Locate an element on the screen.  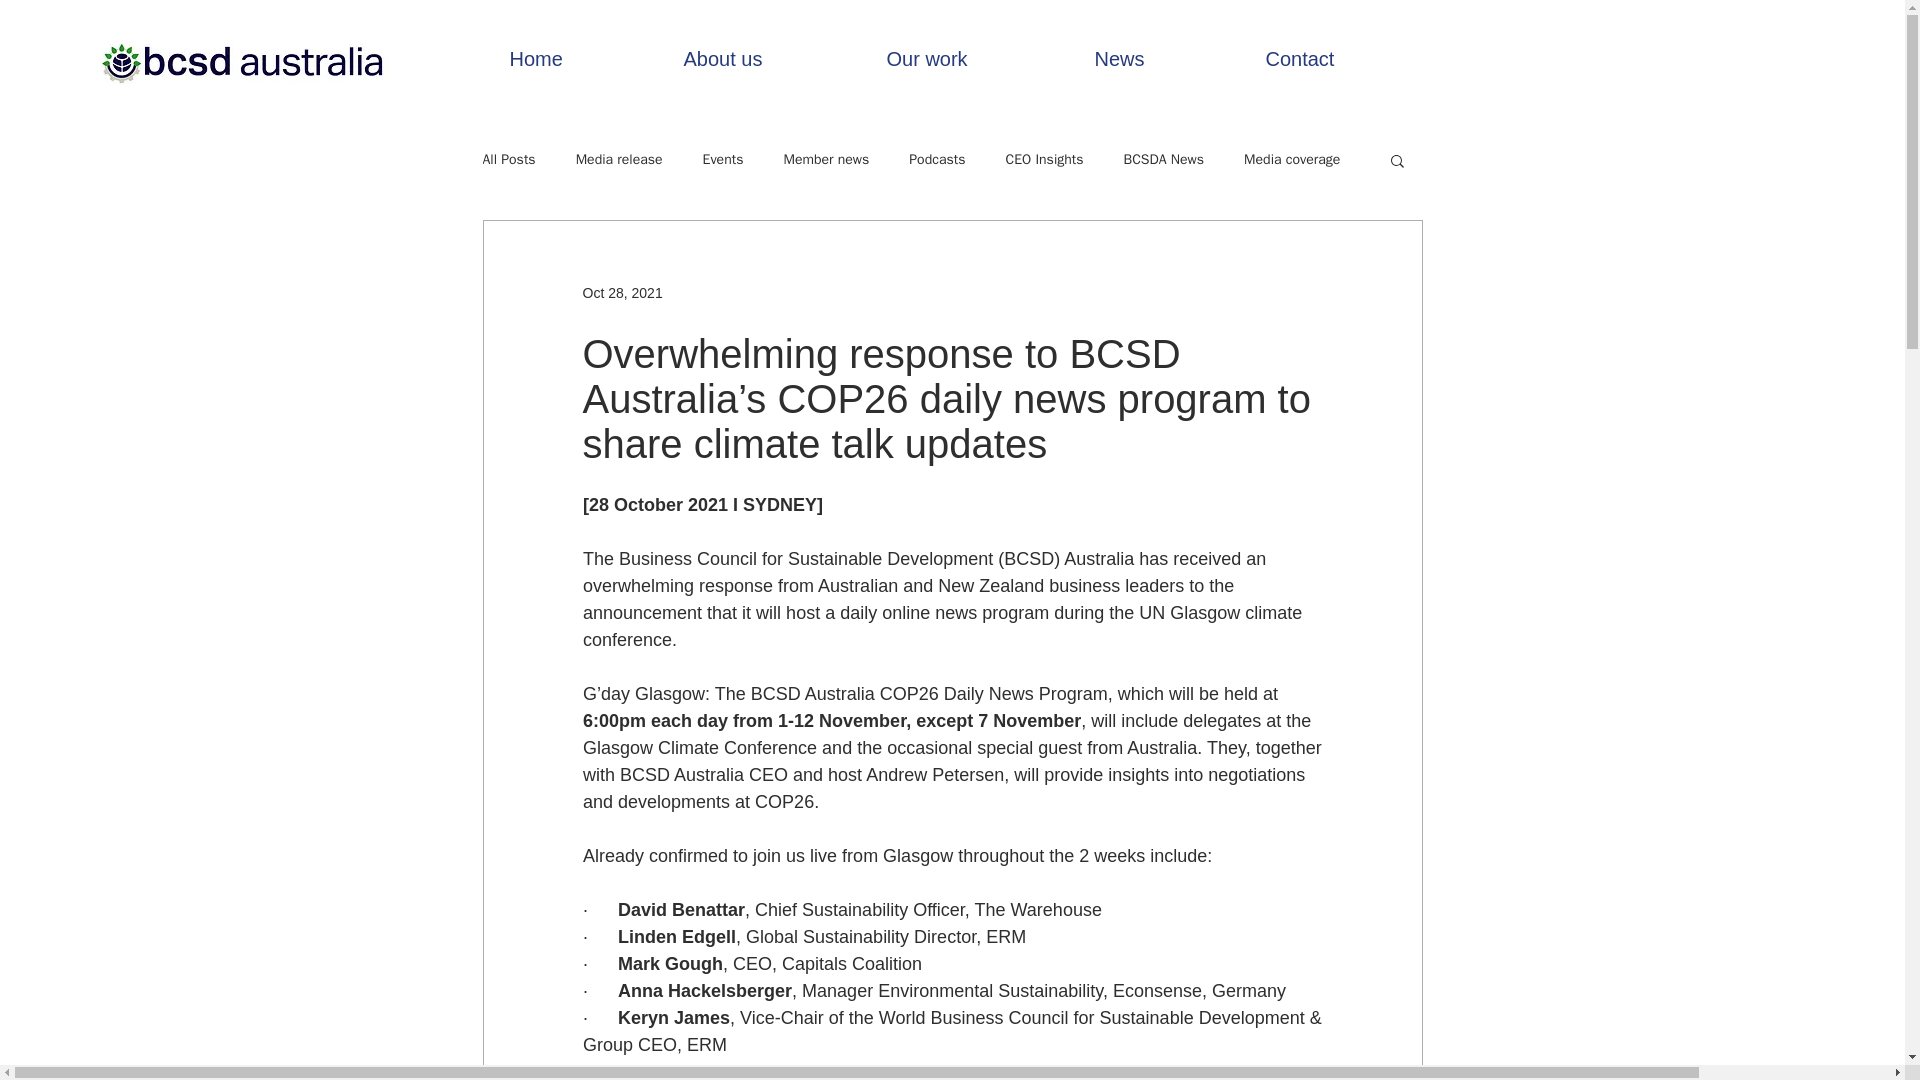
All Posts is located at coordinates (508, 160).